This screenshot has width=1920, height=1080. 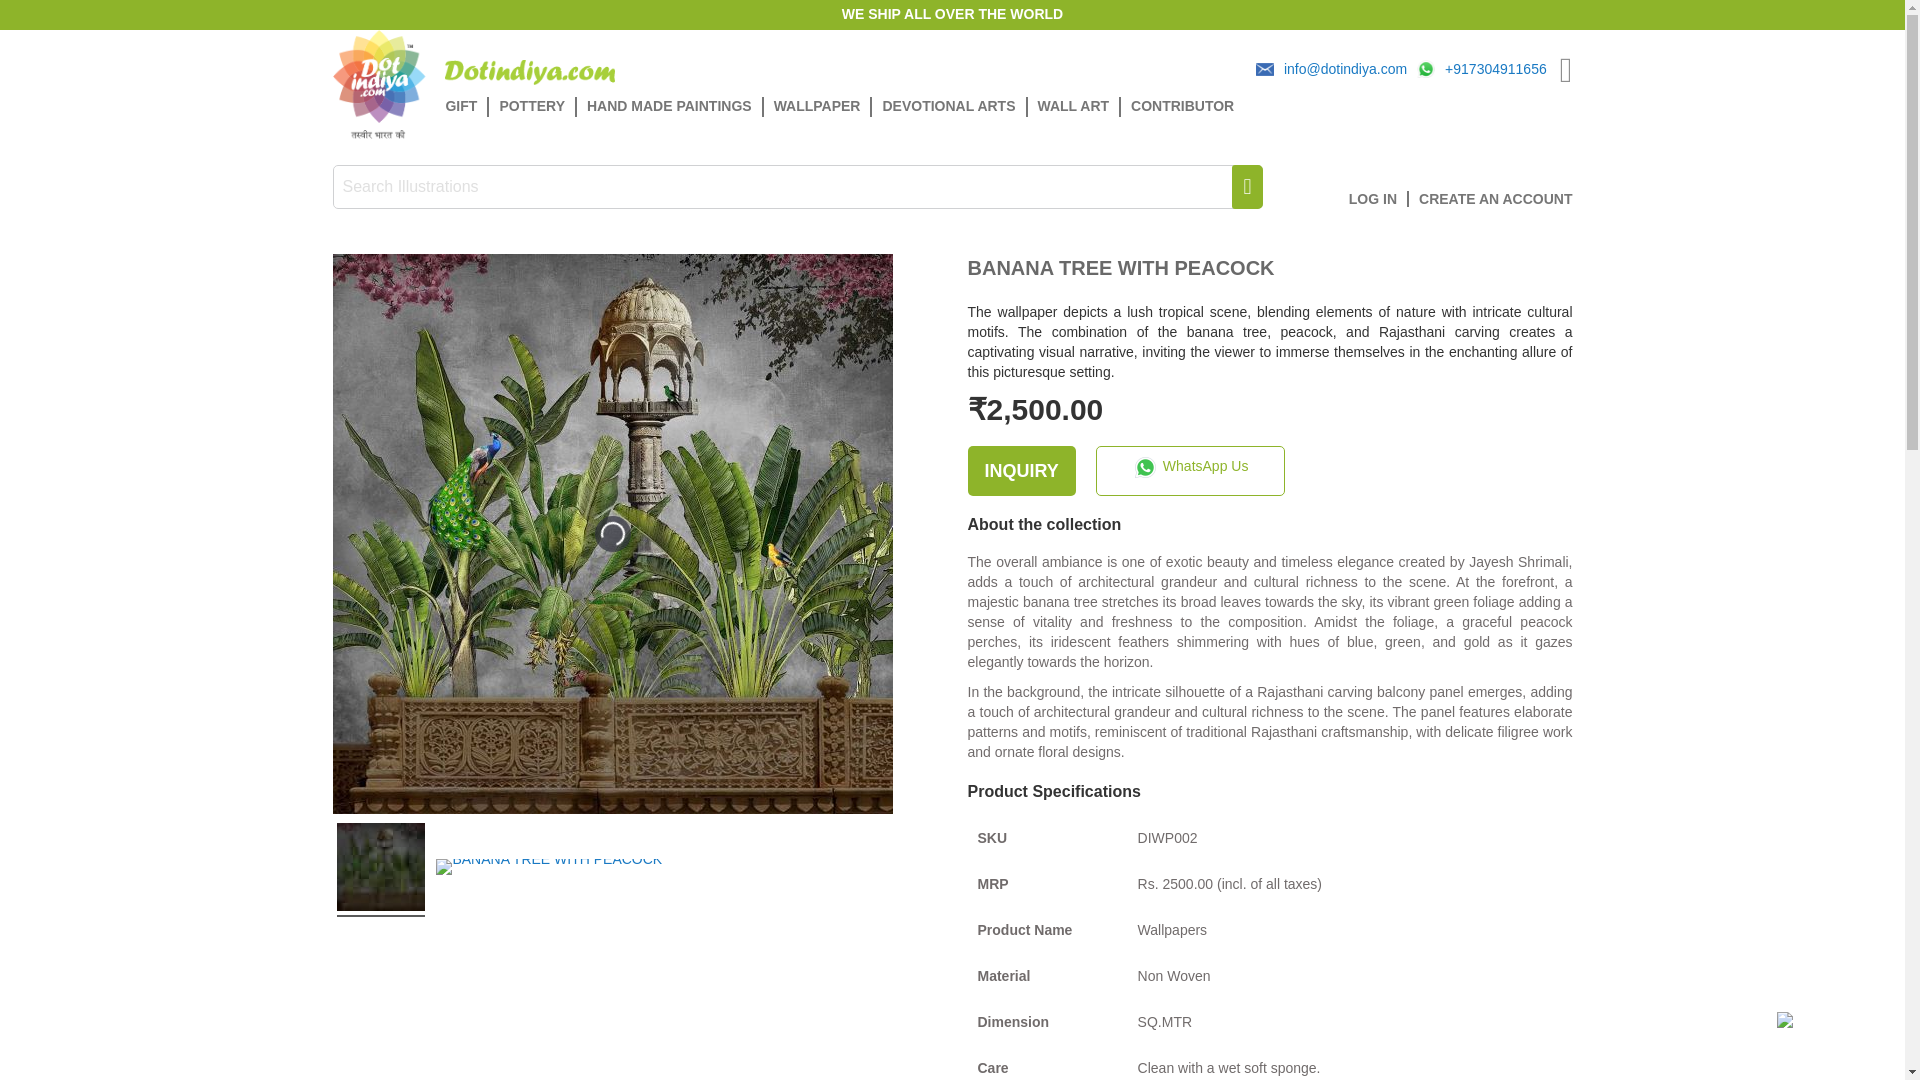 I want to click on LOG IN, so click(x=1379, y=199).